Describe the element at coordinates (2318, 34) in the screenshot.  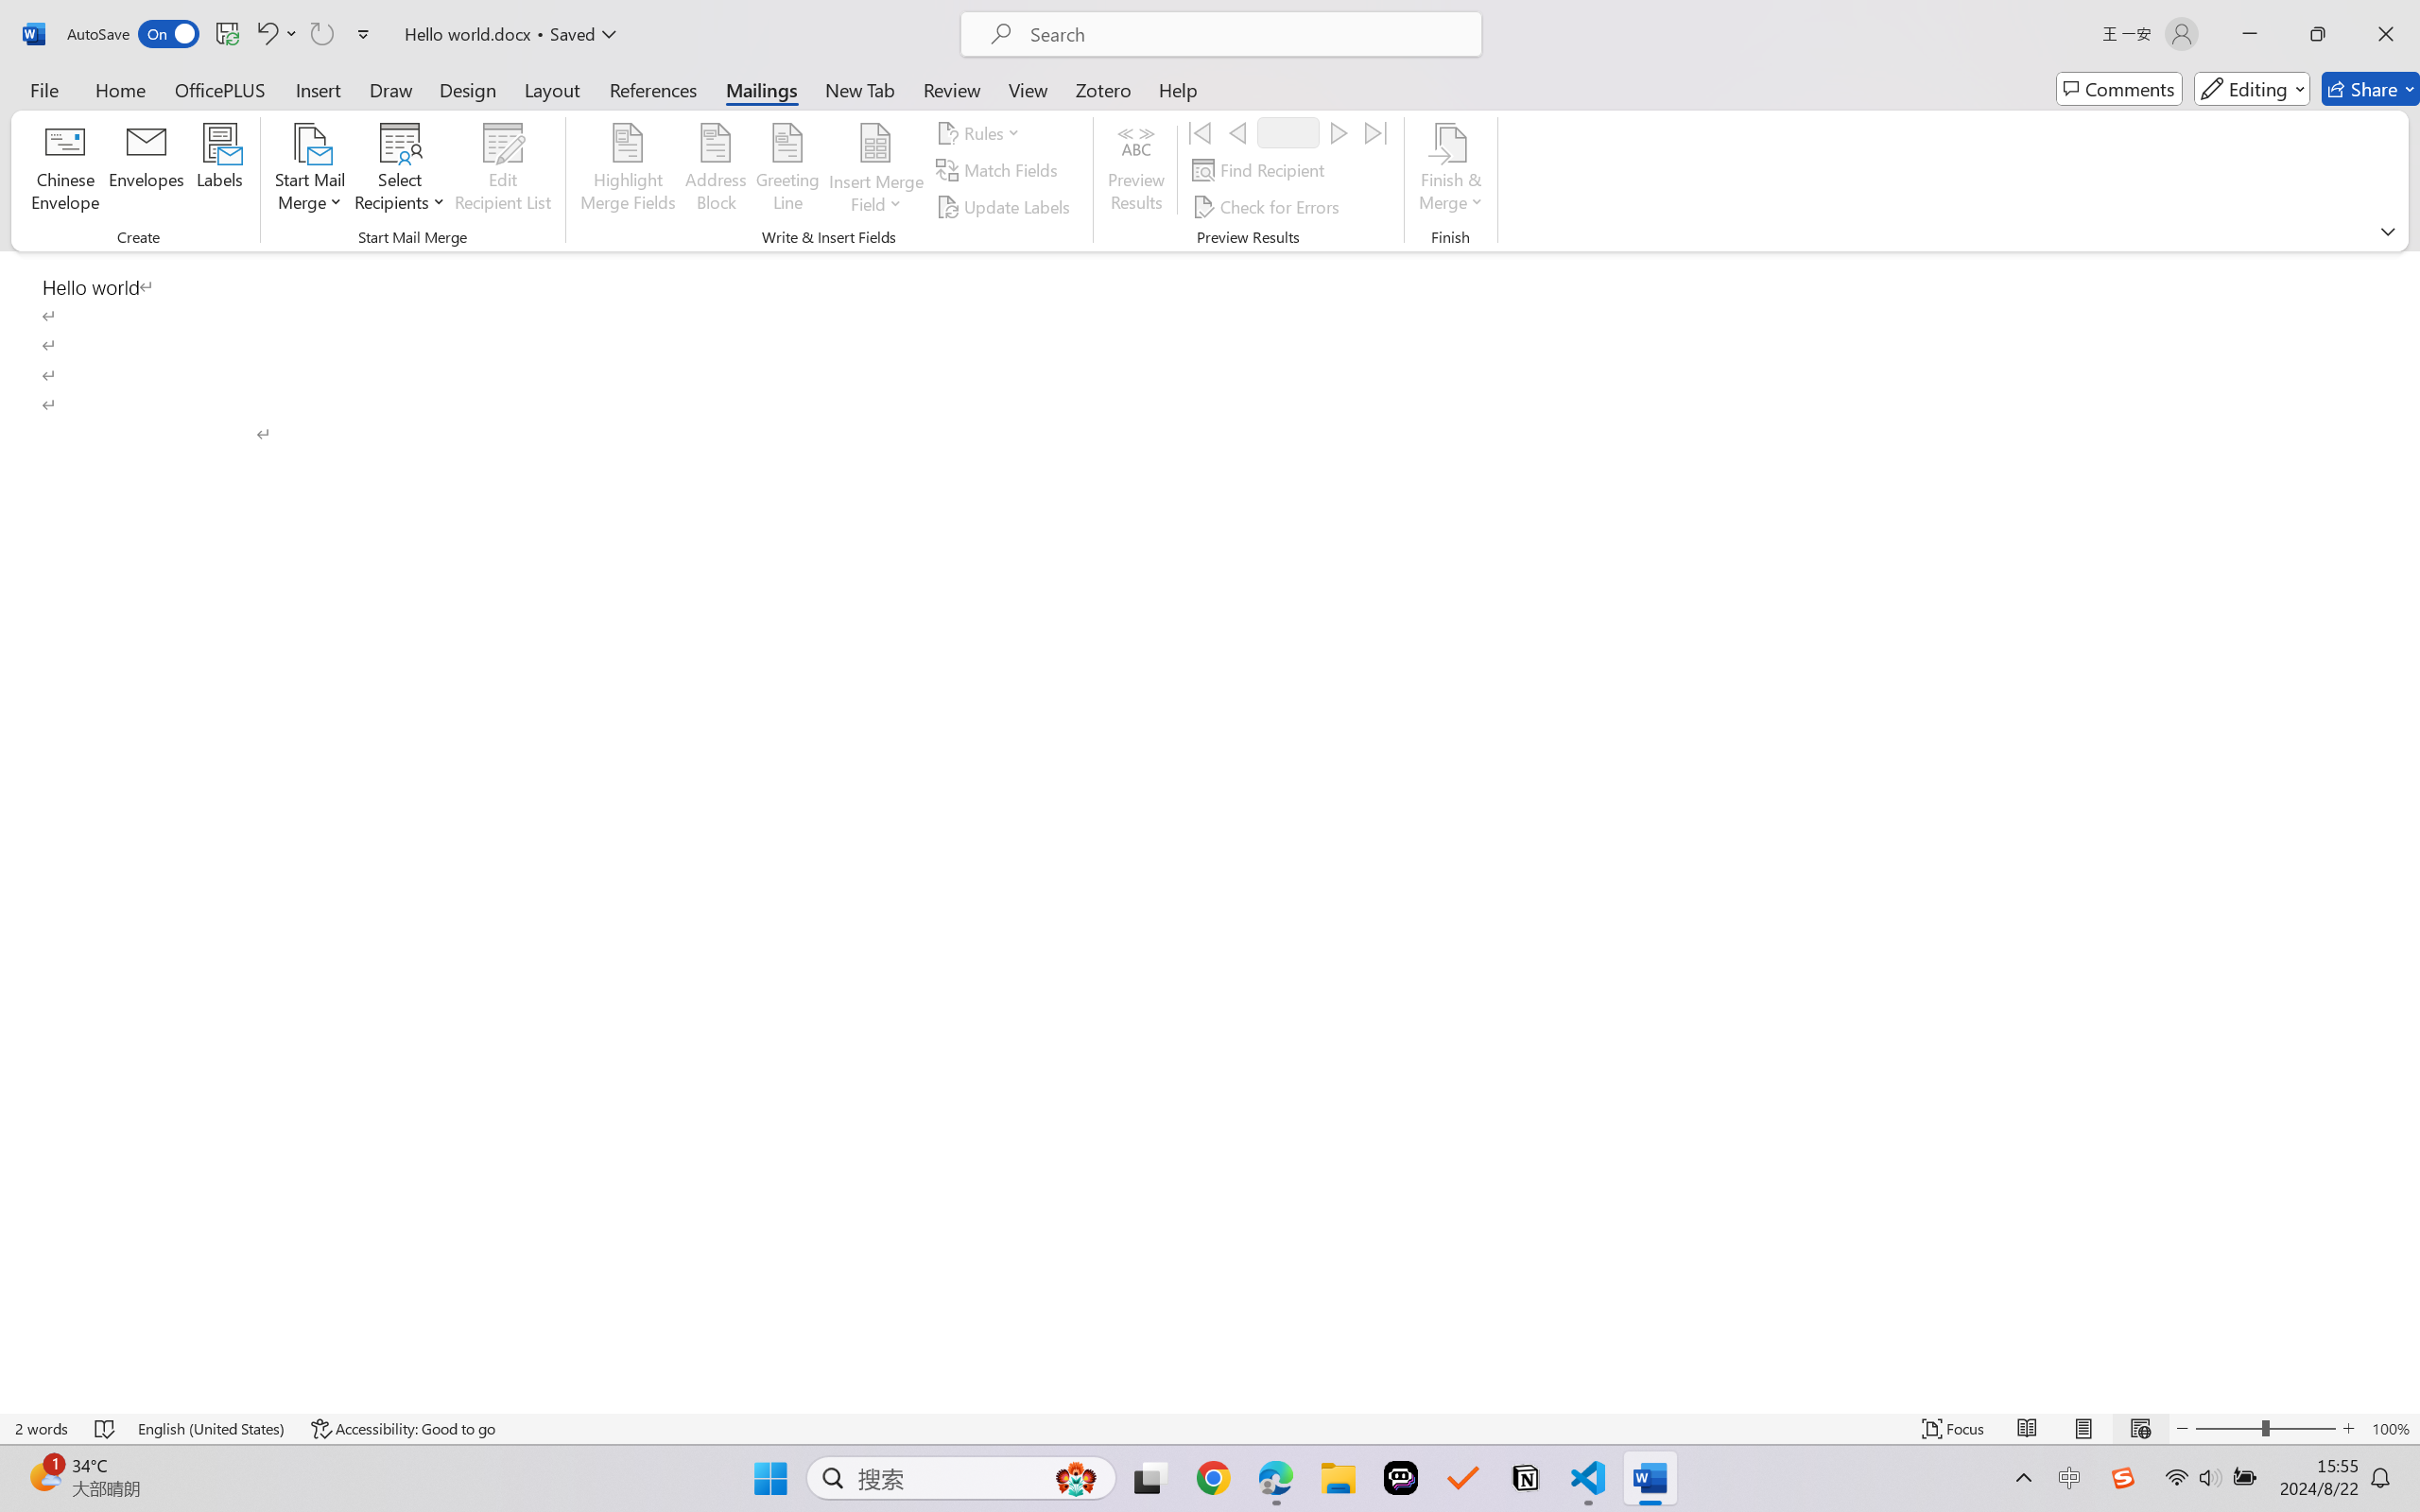
I see `Restore Down` at that location.